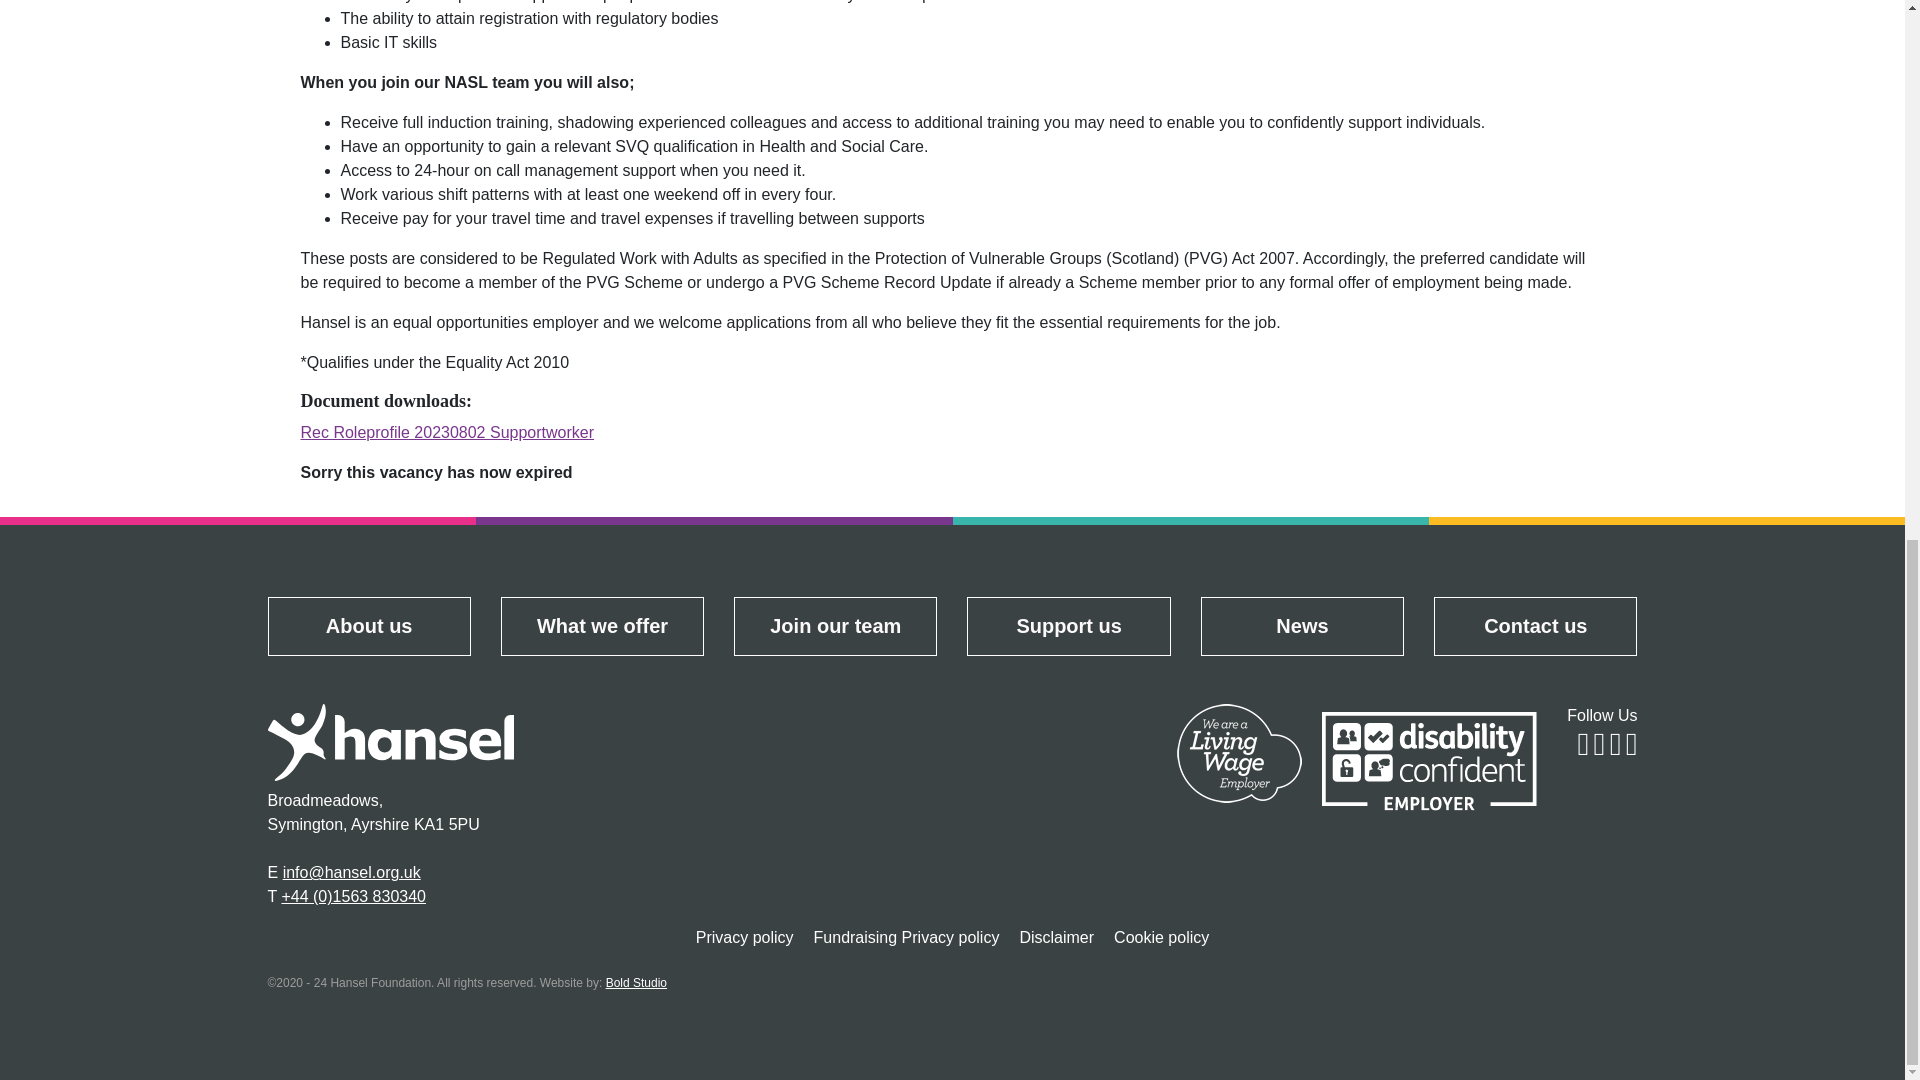  What do you see at coordinates (1302, 626) in the screenshot?
I see `News` at bounding box center [1302, 626].